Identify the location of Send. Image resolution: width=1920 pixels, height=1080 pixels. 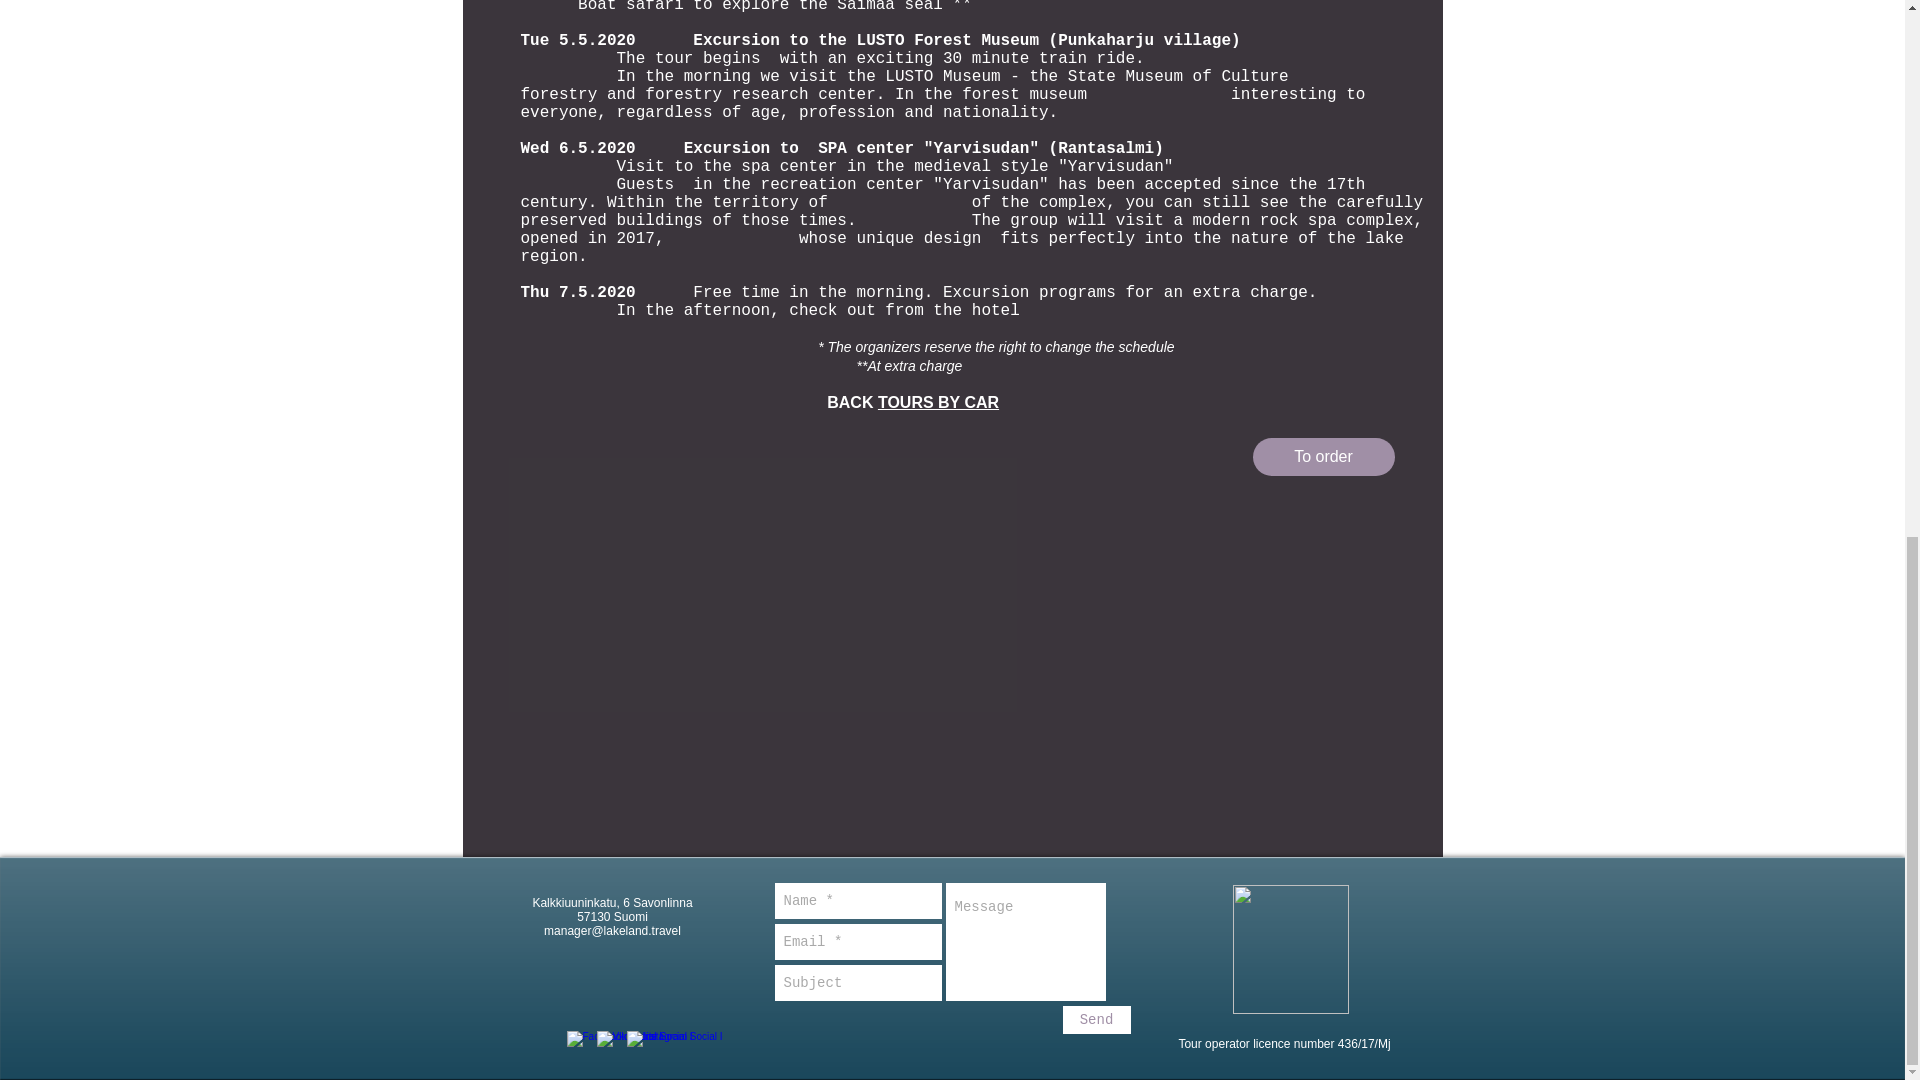
(1096, 1019).